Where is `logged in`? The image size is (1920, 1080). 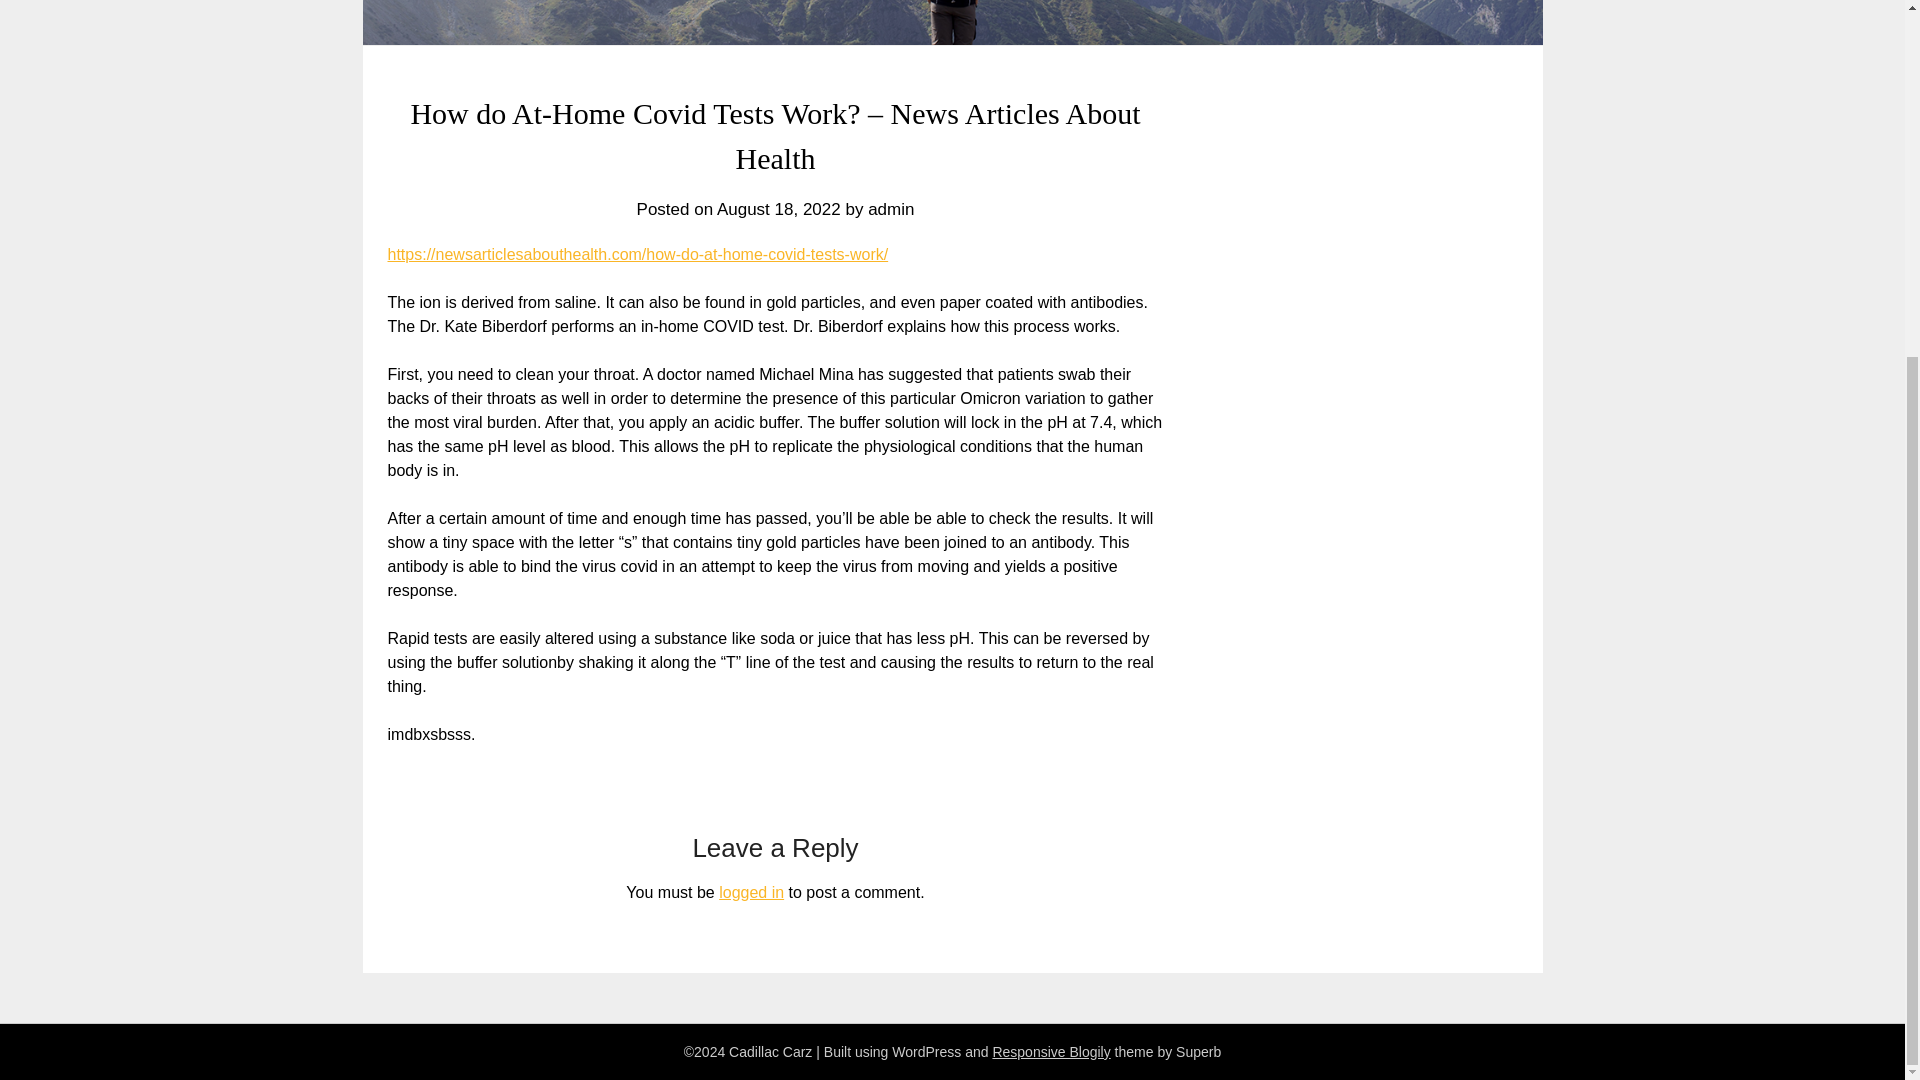
logged in is located at coordinates (750, 892).